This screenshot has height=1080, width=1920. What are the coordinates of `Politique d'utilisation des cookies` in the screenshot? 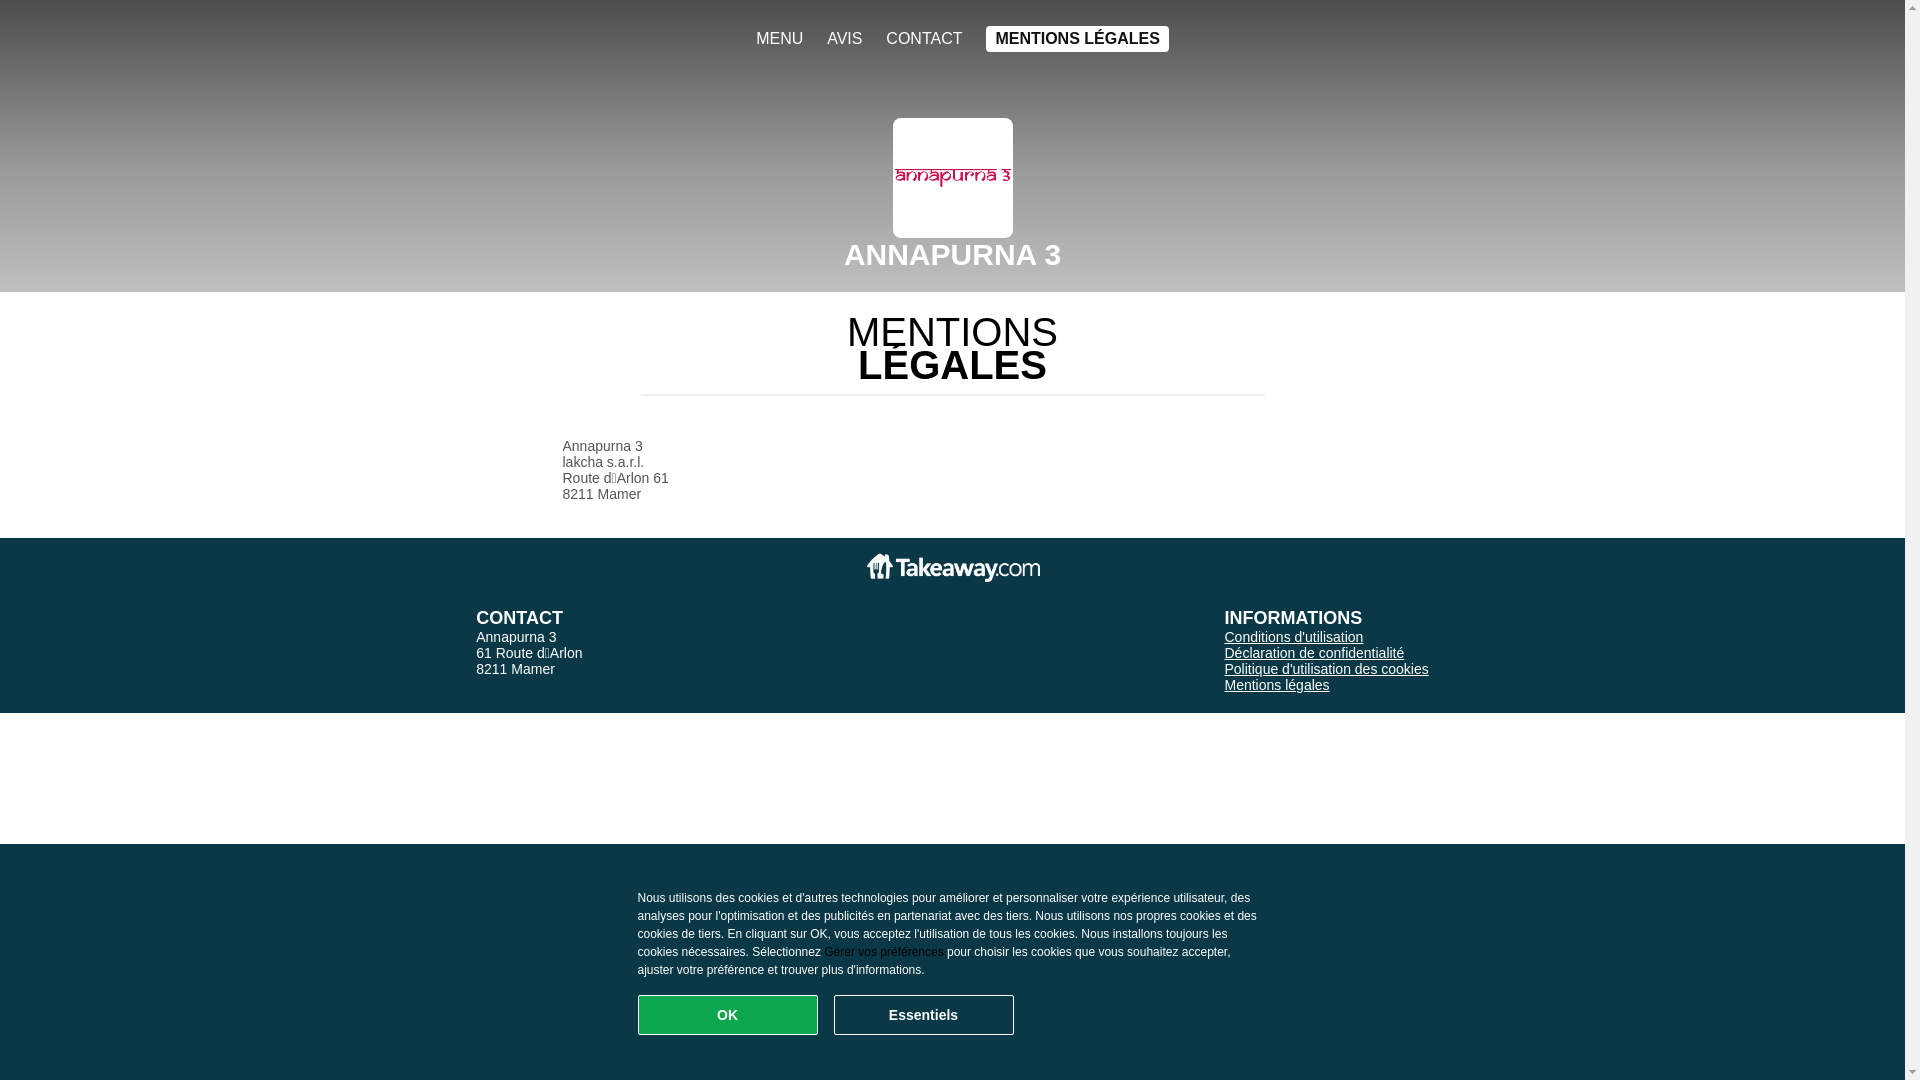 It's located at (1326, 669).